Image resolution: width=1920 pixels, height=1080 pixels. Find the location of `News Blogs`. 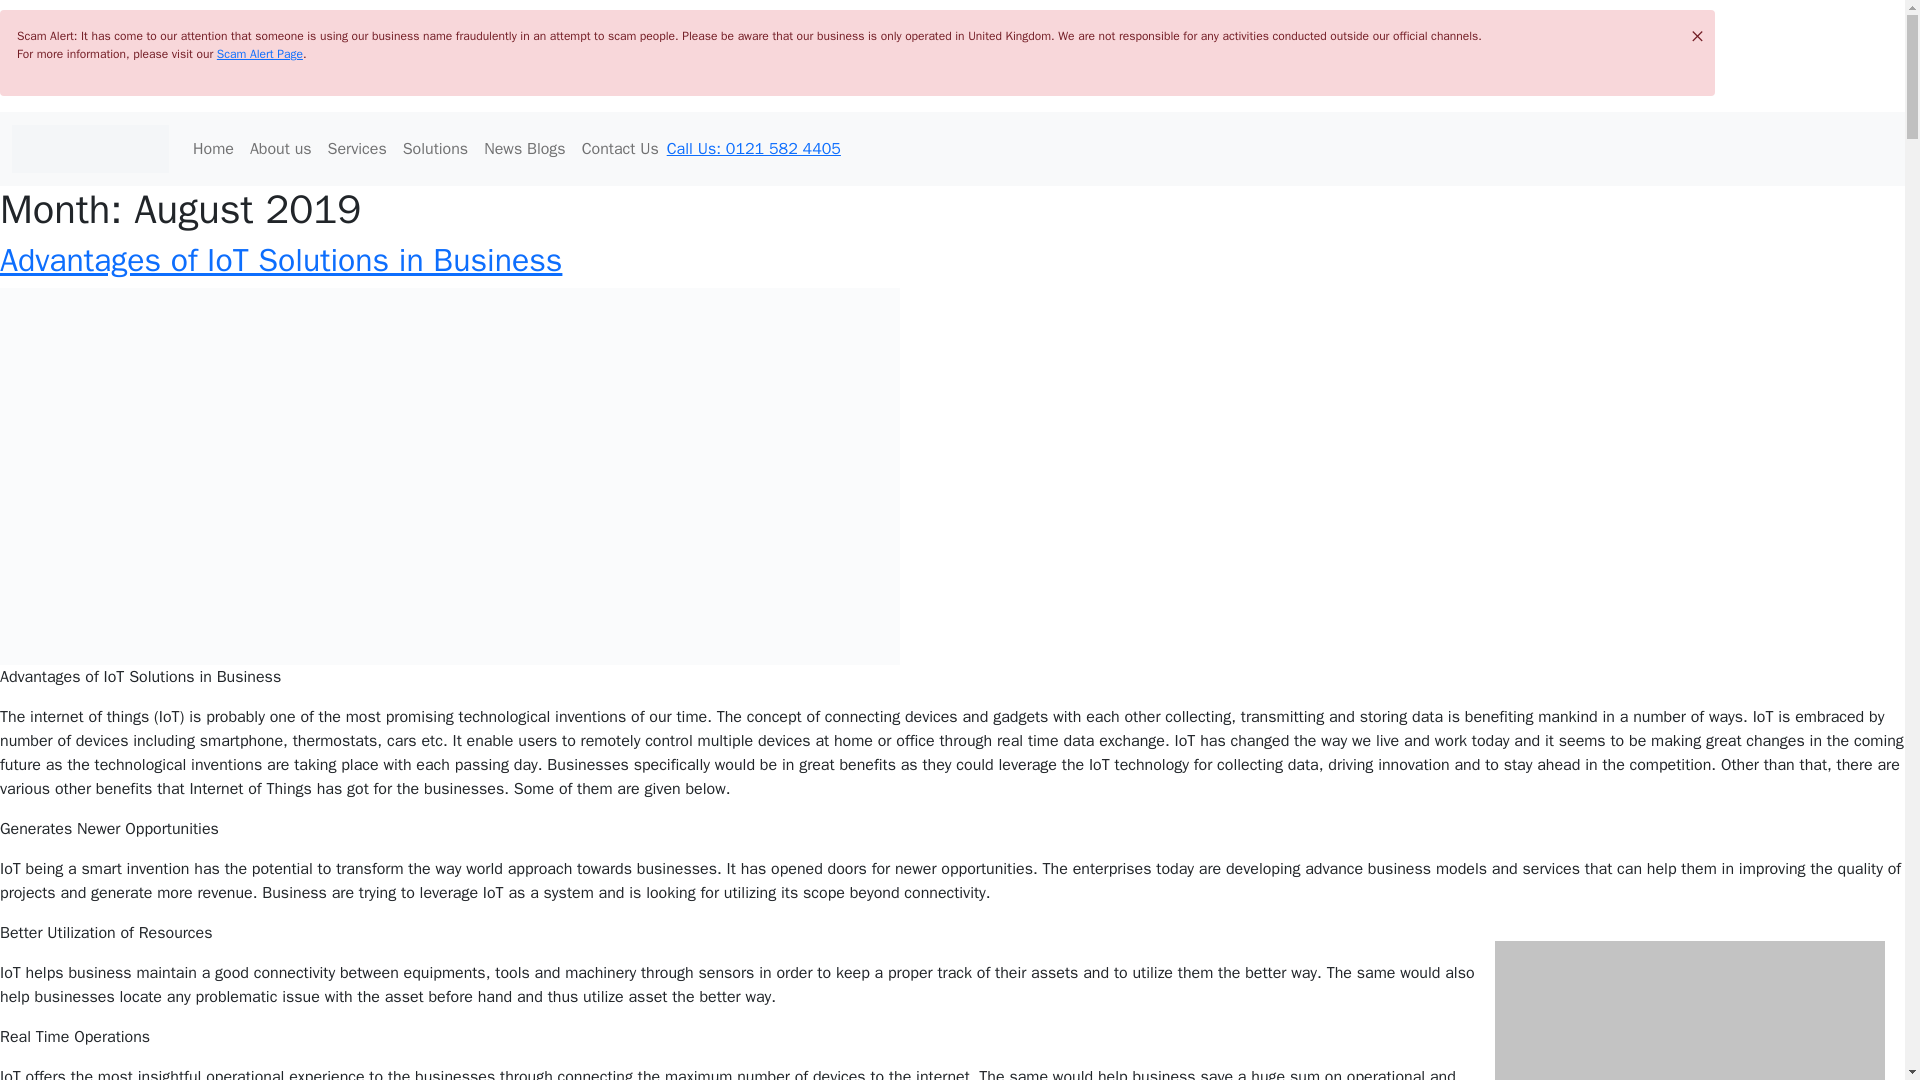

News Blogs is located at coordinates (525, 148).